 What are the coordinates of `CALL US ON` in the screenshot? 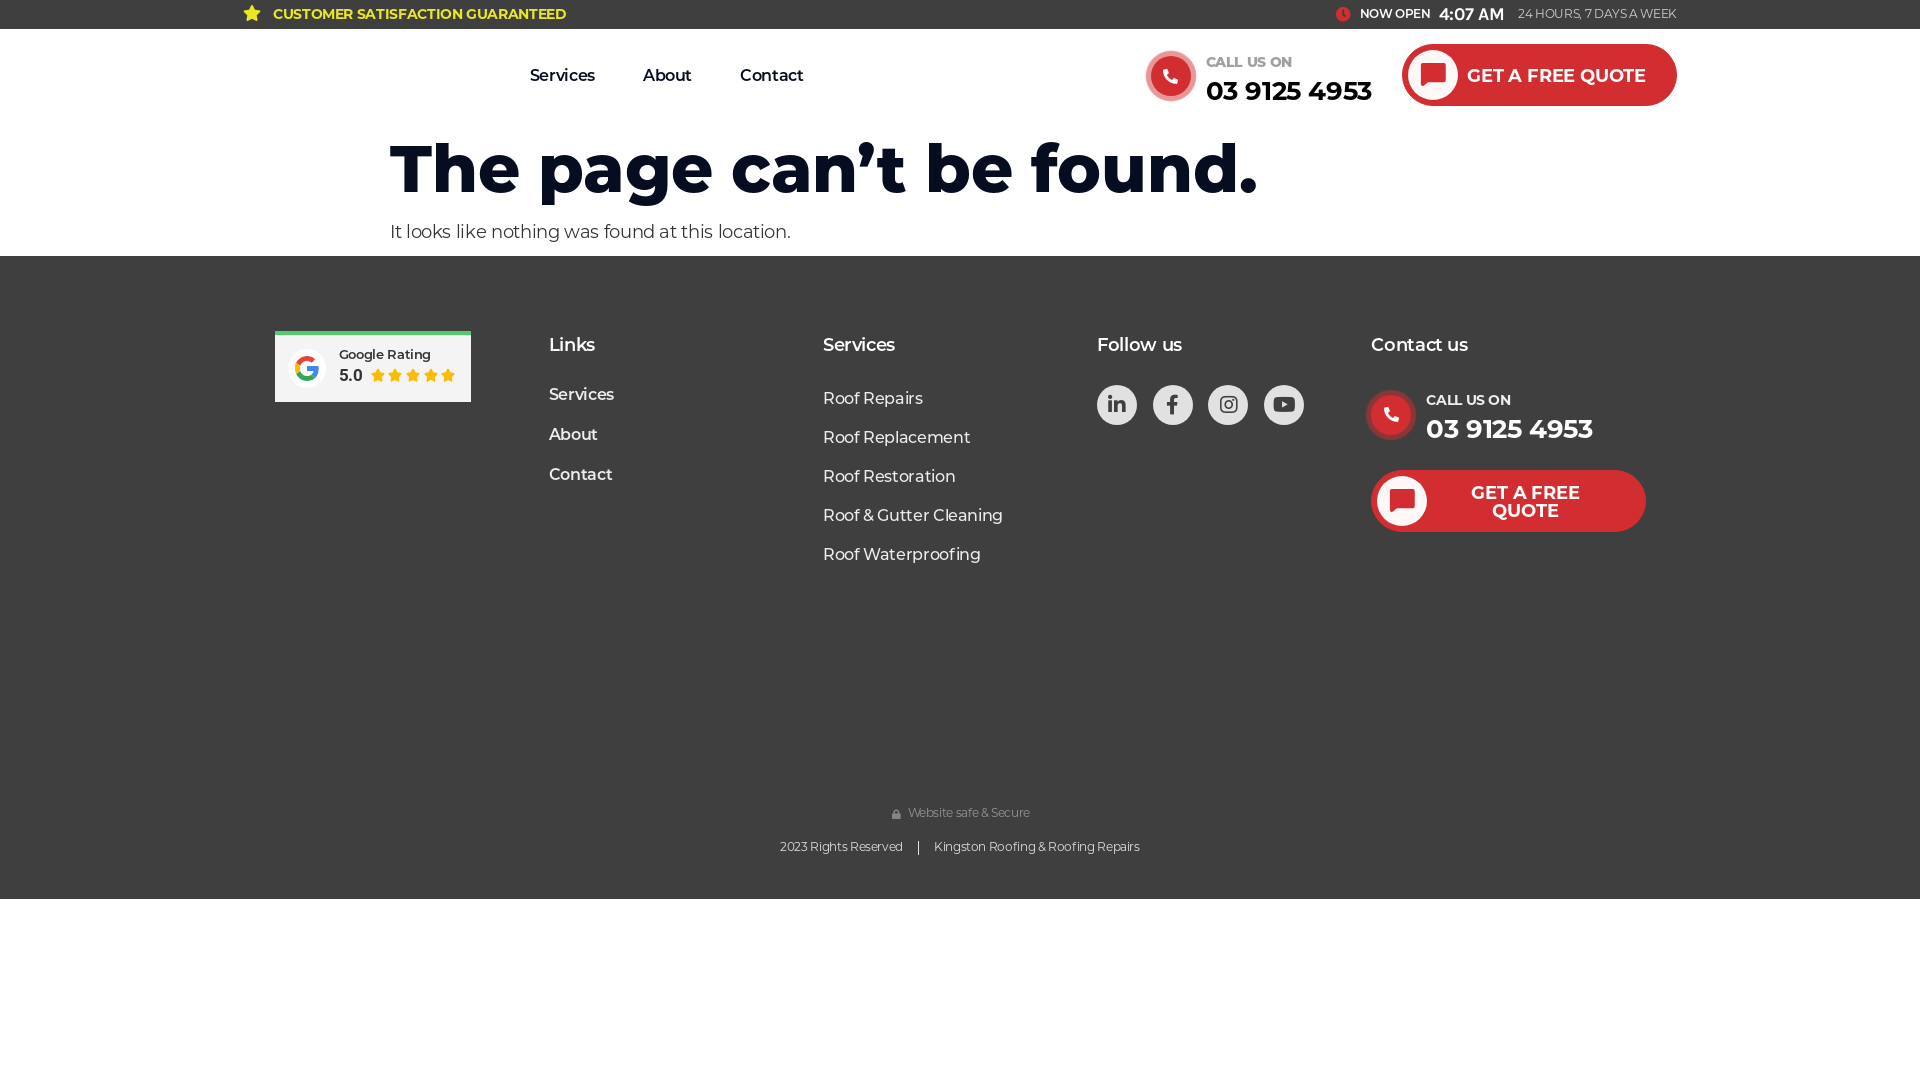 It's located at (1249, 62).